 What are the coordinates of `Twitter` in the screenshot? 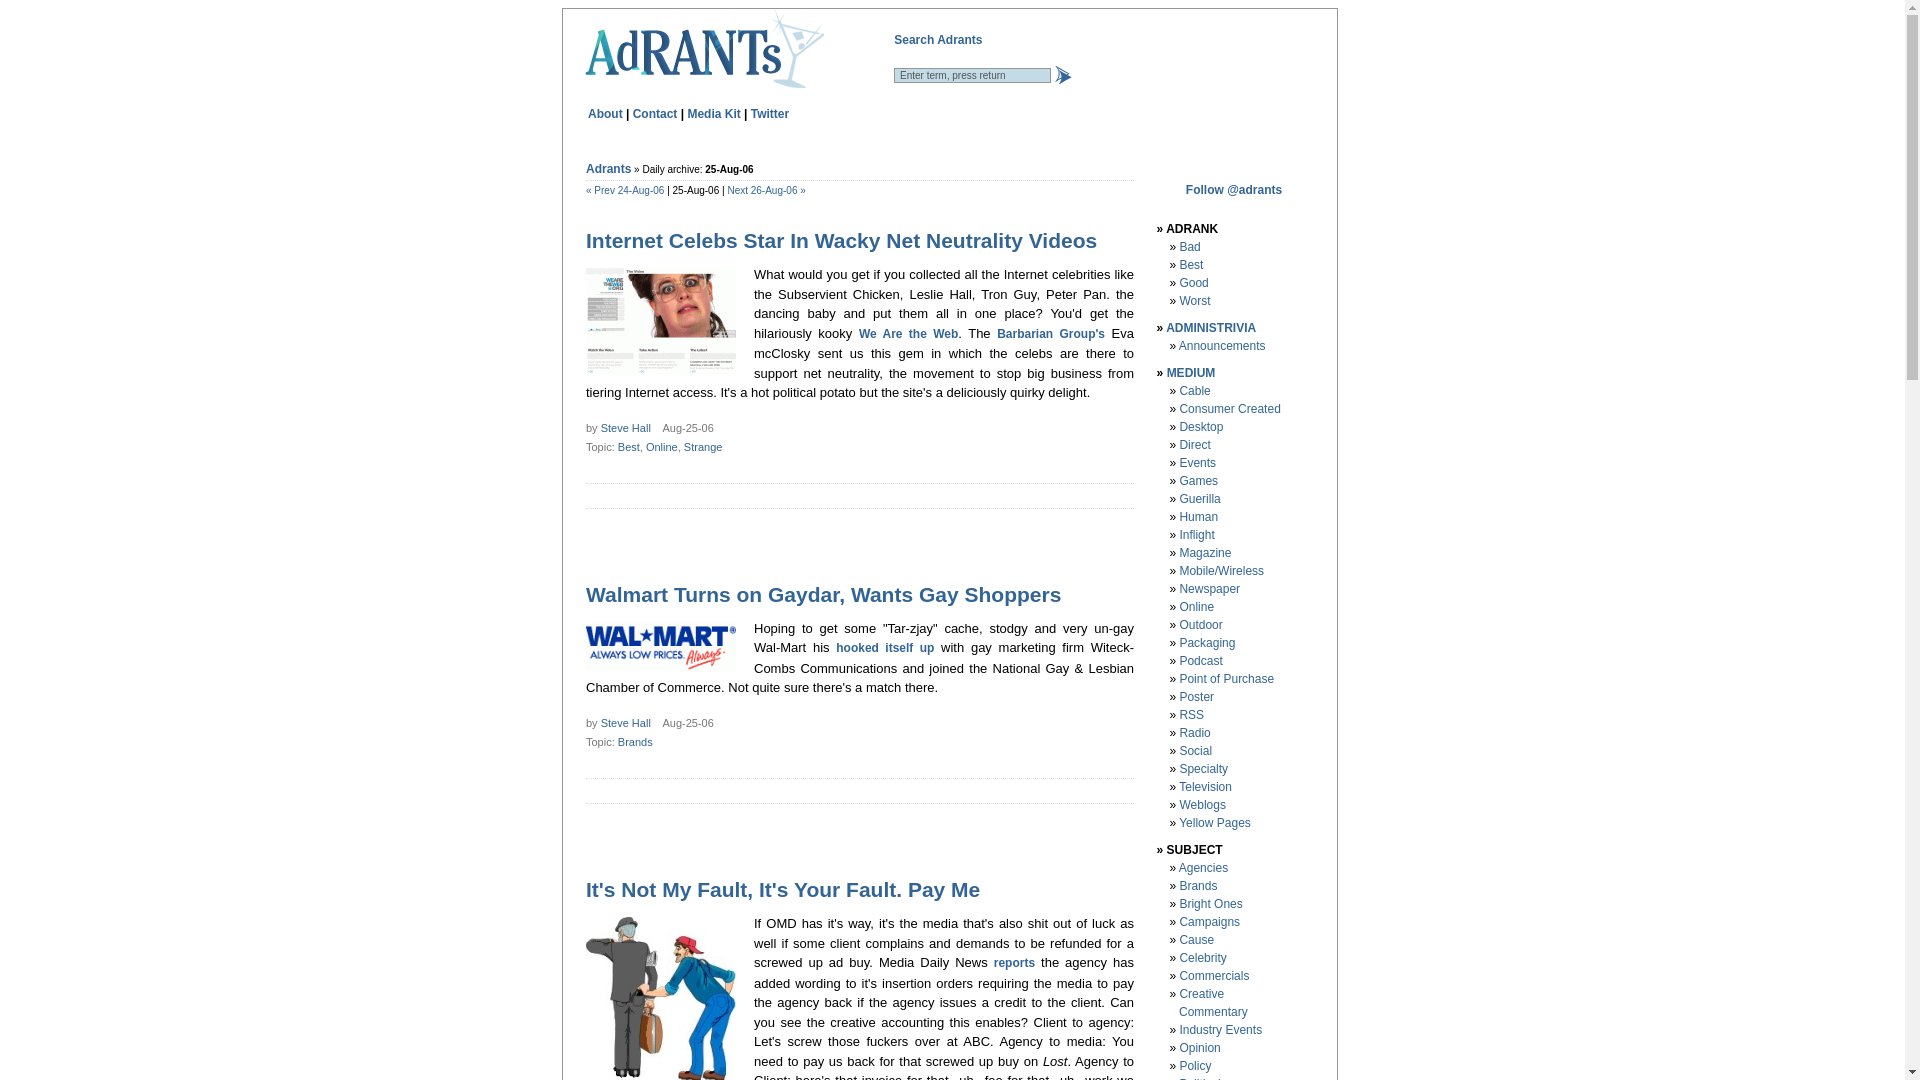 It's located at (770, 112).